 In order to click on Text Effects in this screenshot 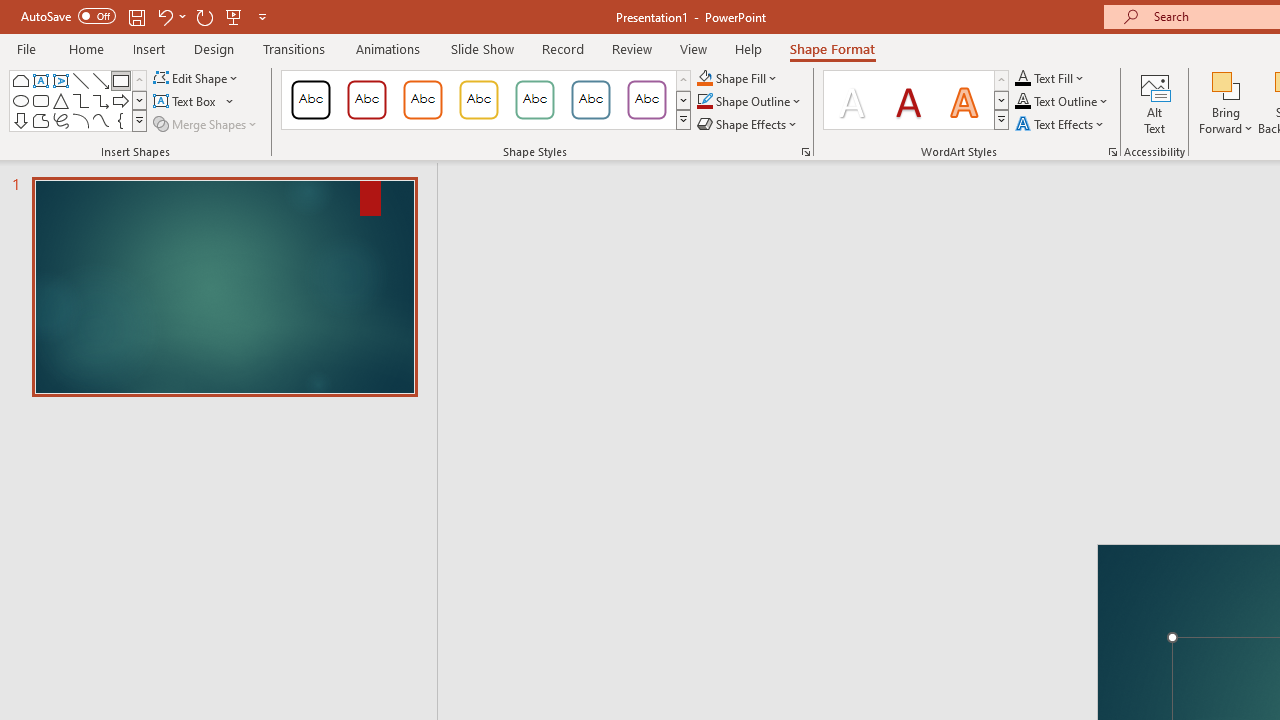, I will do `click(1062, 124)`.